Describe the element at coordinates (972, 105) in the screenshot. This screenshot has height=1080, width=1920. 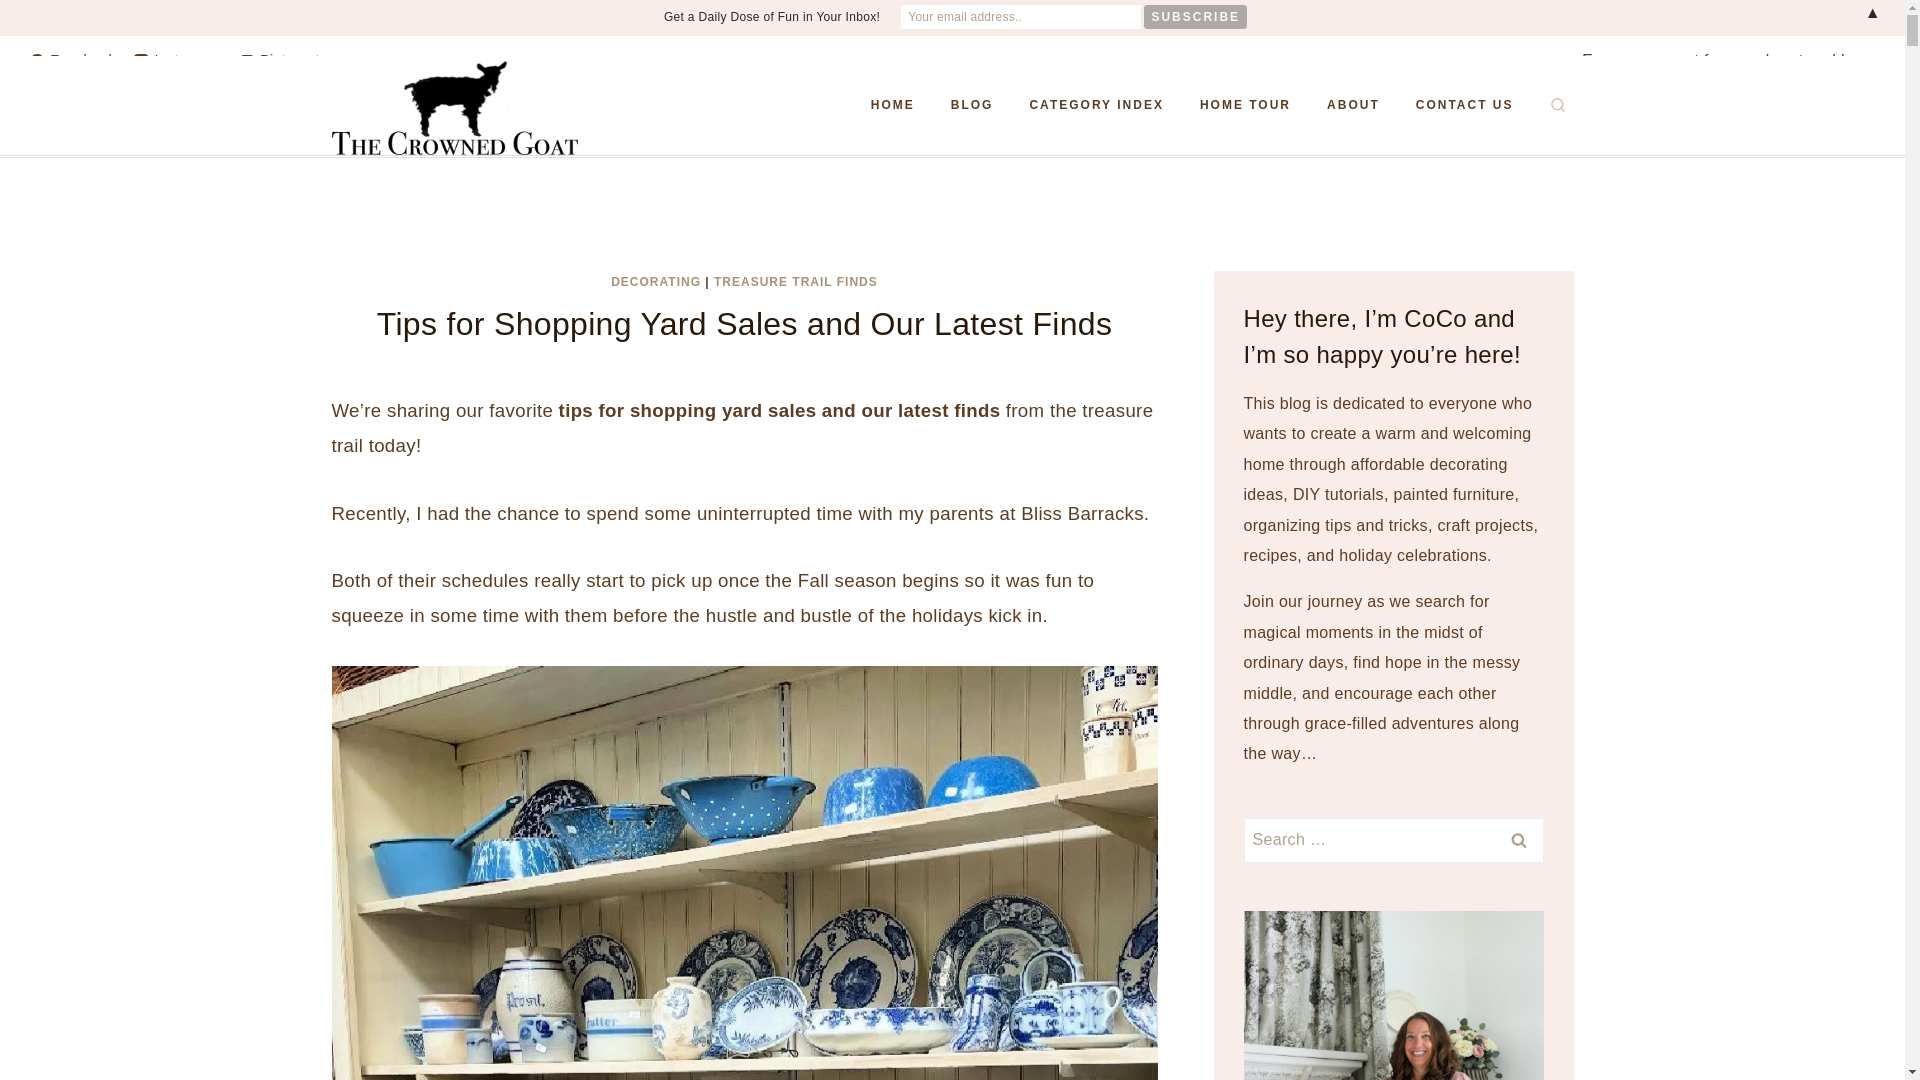
I see `BLOG` at that location.